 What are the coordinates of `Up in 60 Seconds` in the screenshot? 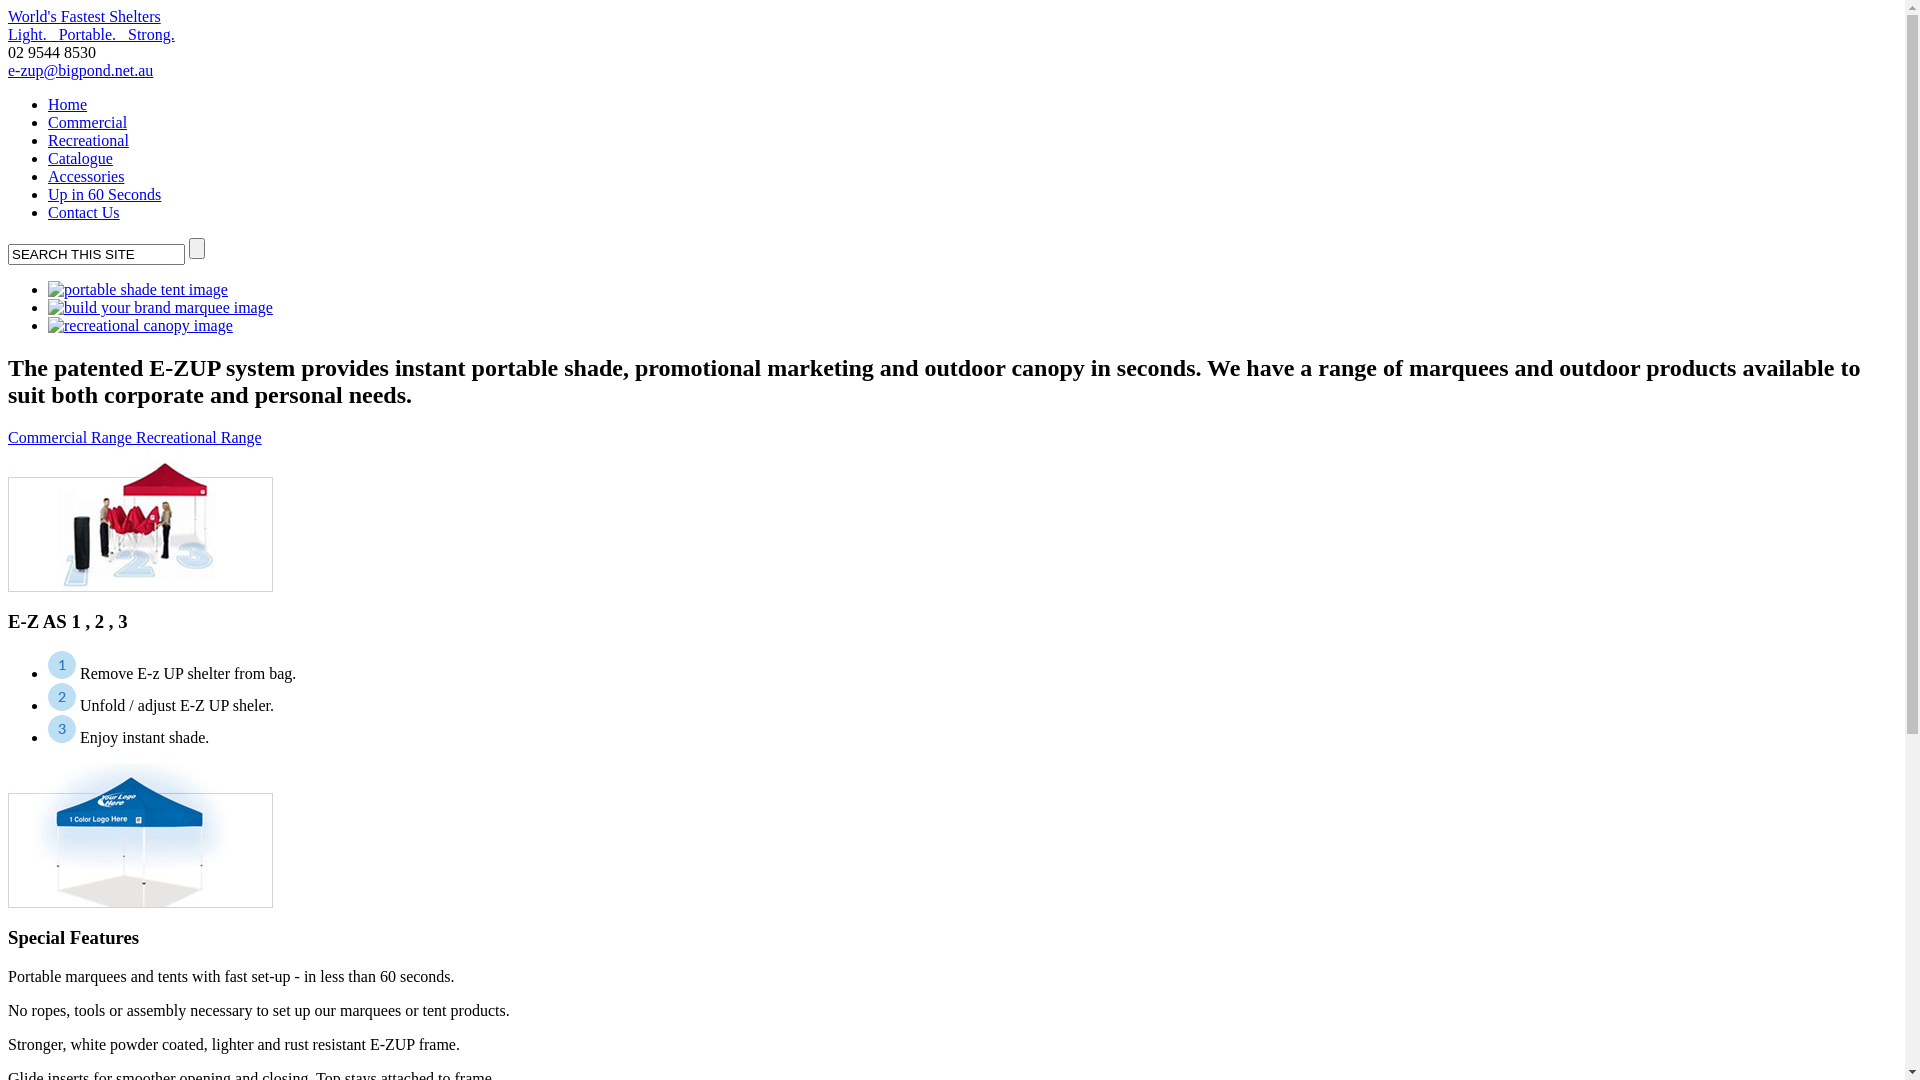 It's located at (104, 194).